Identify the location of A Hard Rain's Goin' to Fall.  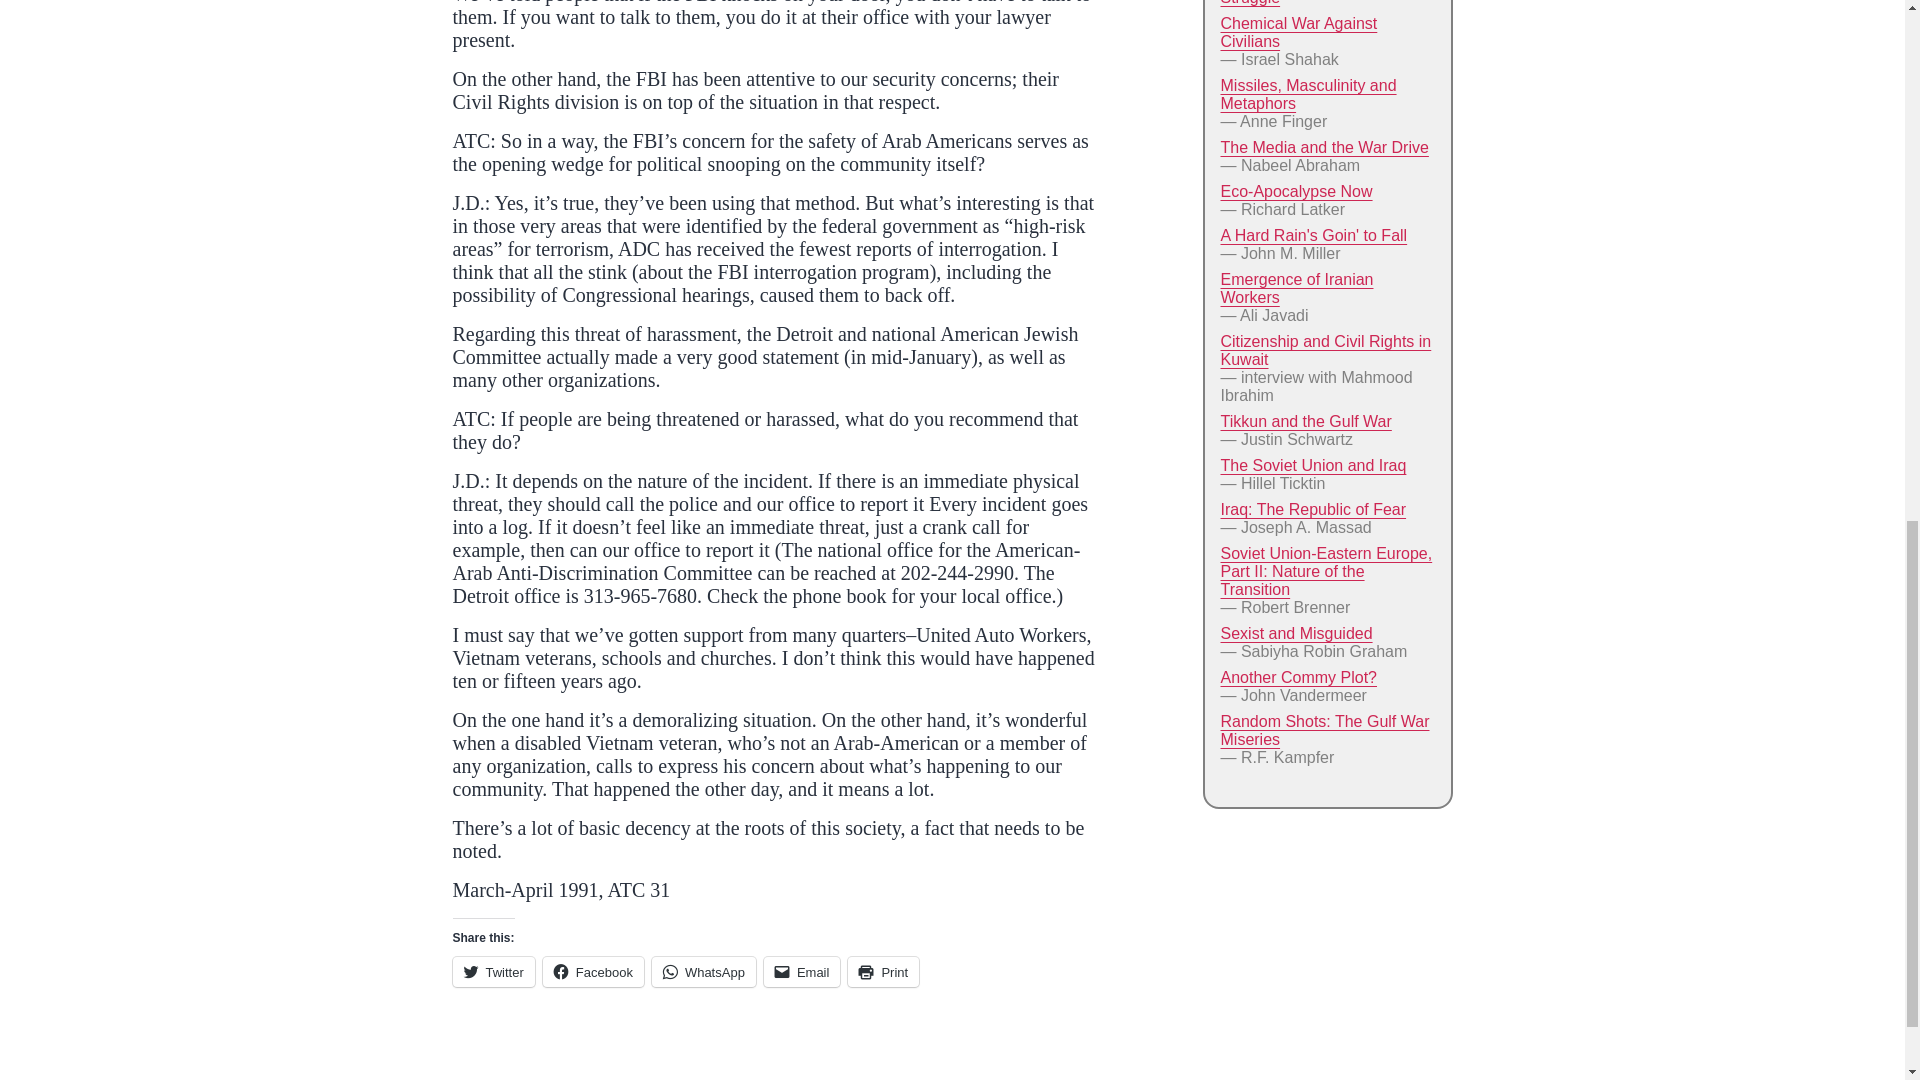
(1313, 235).